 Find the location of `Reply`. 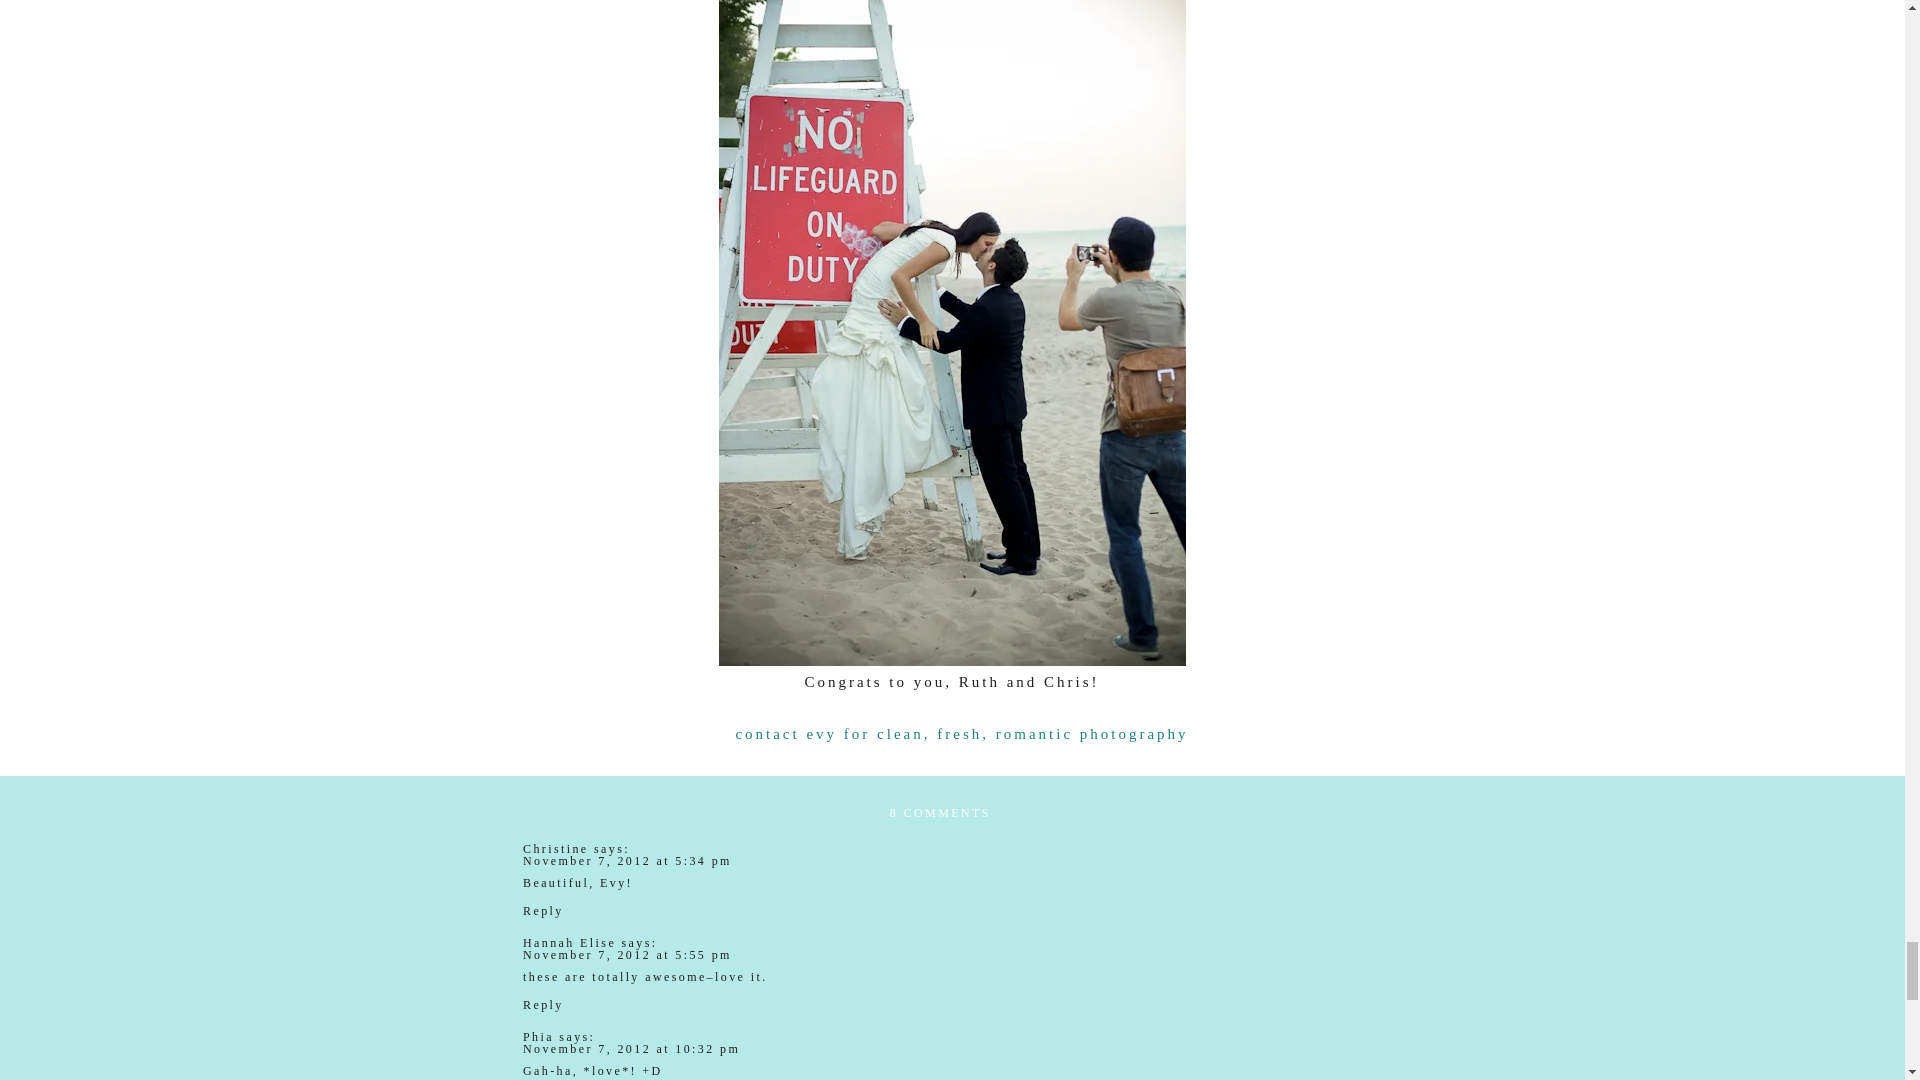

Reply is located at coordinates (543, 910).